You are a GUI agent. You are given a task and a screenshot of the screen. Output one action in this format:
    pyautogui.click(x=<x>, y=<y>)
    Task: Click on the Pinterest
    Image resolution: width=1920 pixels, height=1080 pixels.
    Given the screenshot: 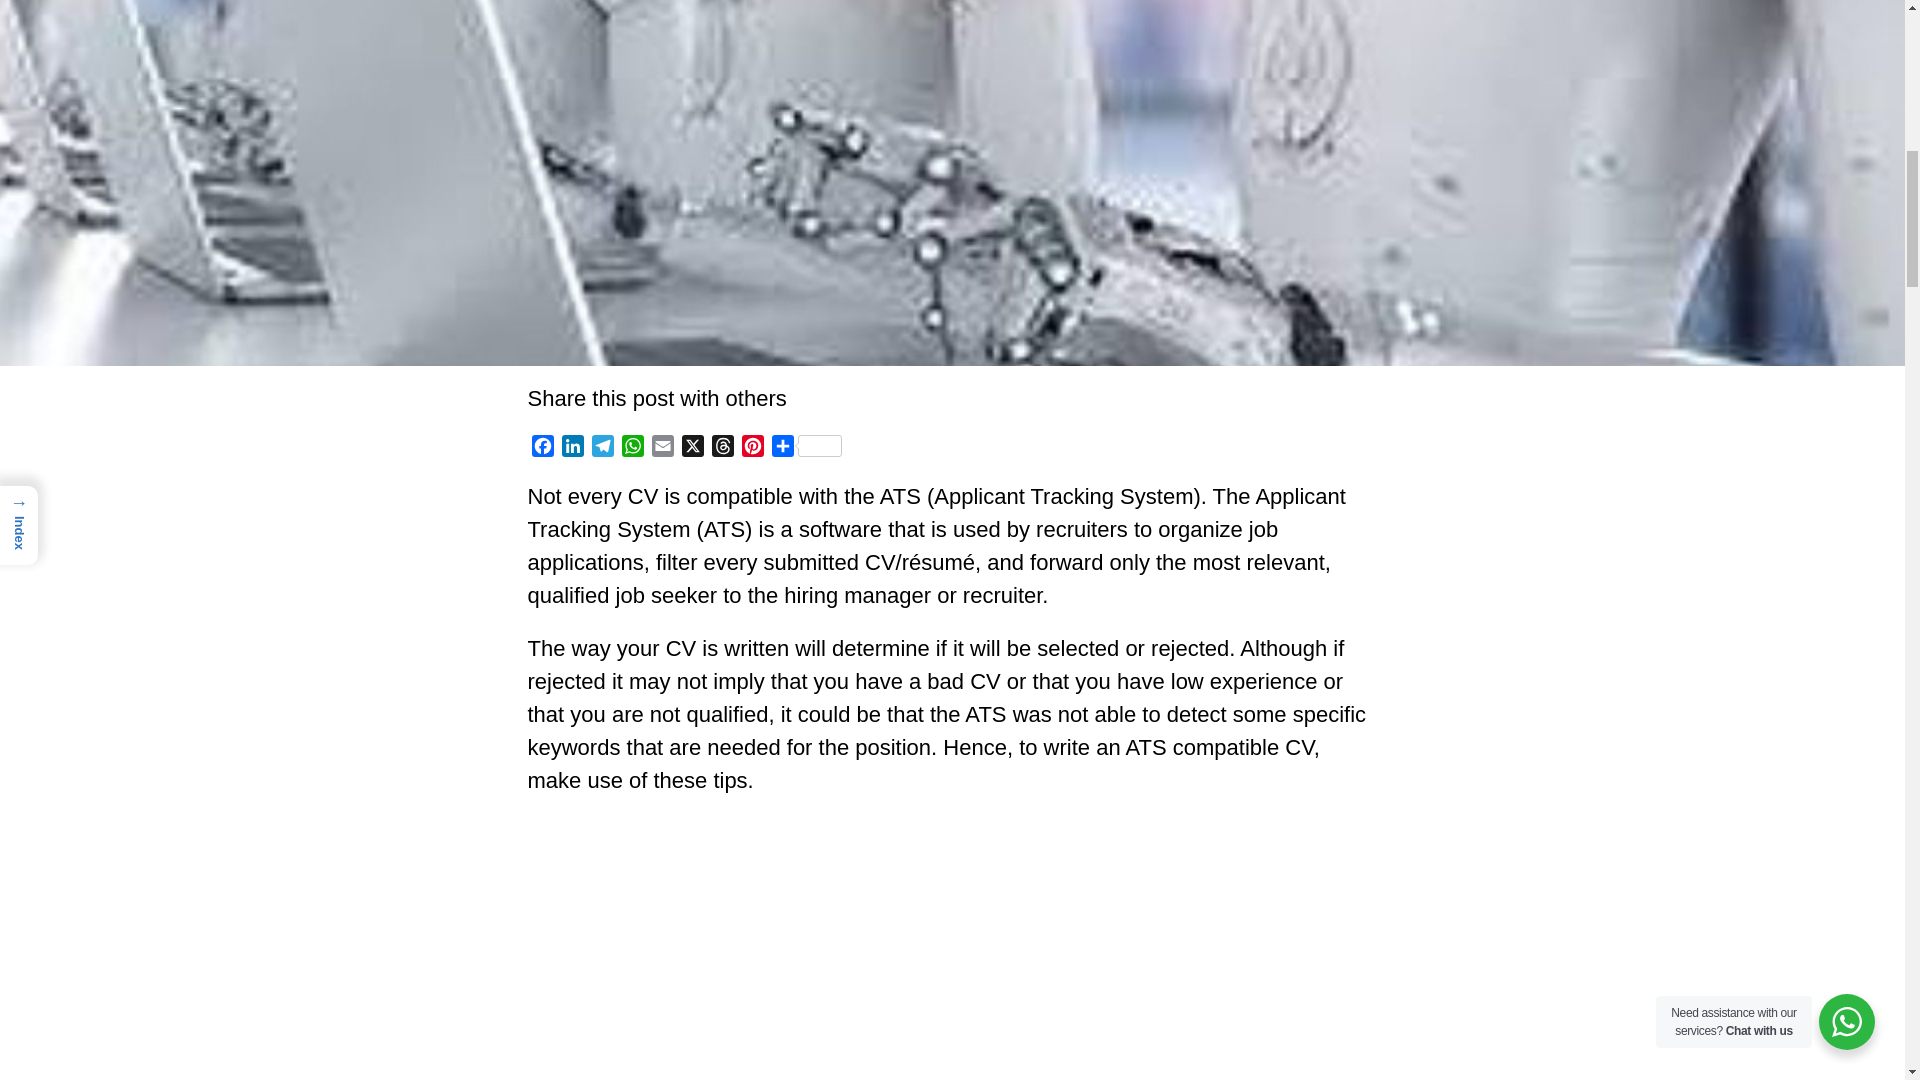 What is the action you would take?
    pyautogui.click(x=752, y=449)
    